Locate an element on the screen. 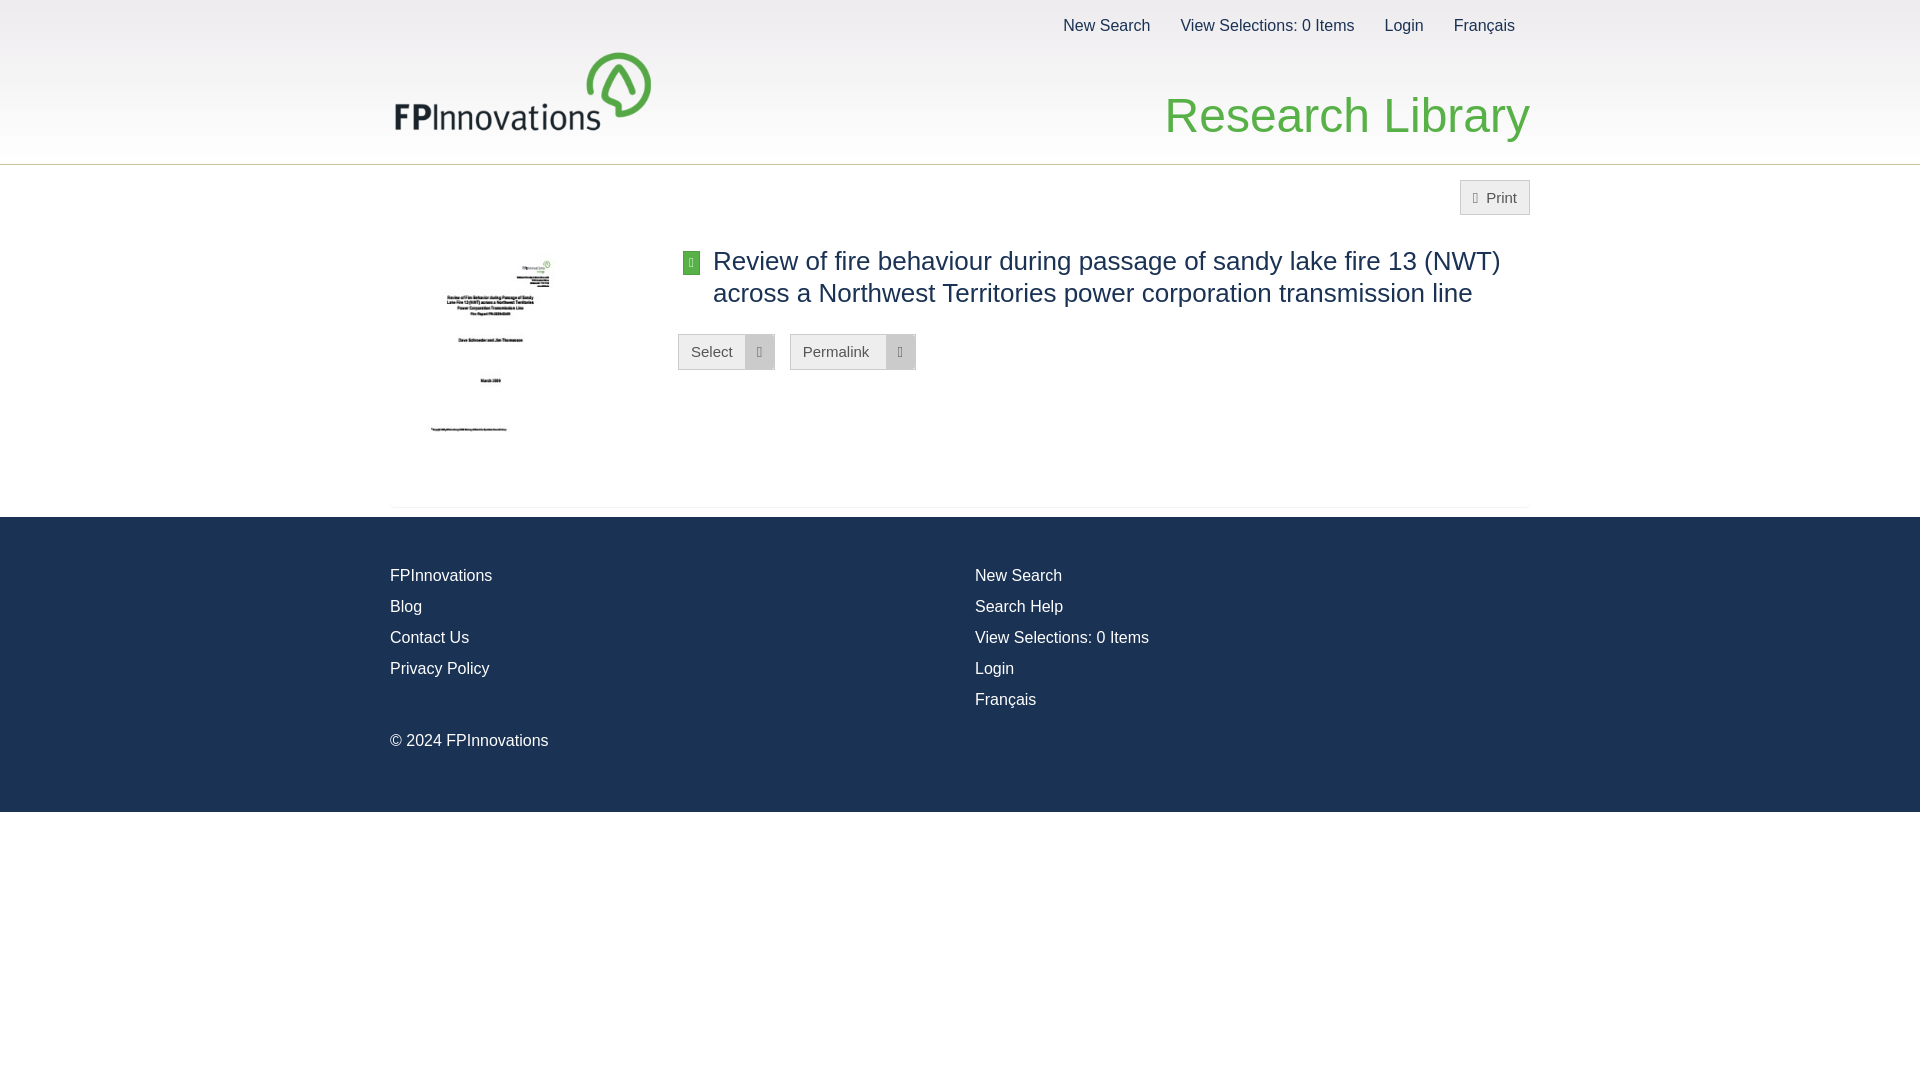 Image resolution: width=1920 pixels, height=1080 pixels. Select is located at coordinates (726, 351).